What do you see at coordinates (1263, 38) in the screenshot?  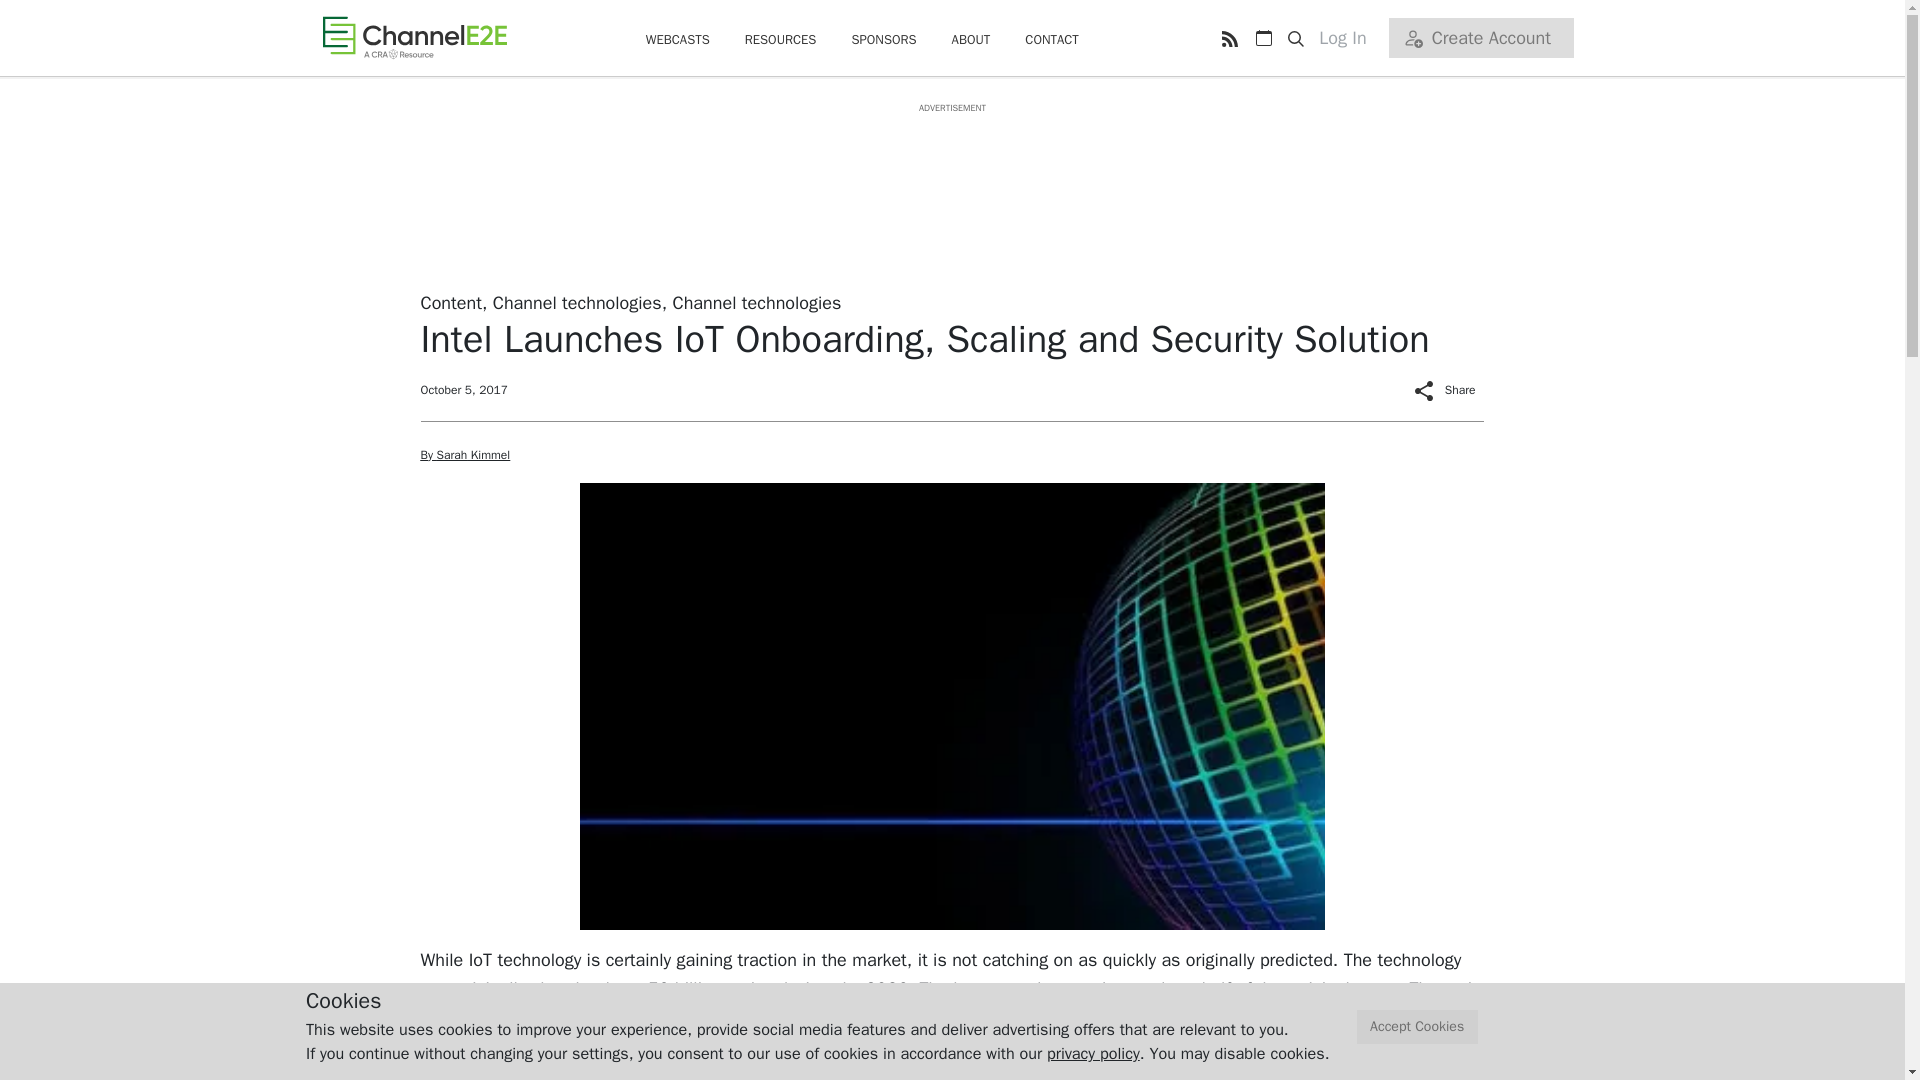 I see `View Cybersecurity Conference Calendar` at bounding box center [1263, 38].